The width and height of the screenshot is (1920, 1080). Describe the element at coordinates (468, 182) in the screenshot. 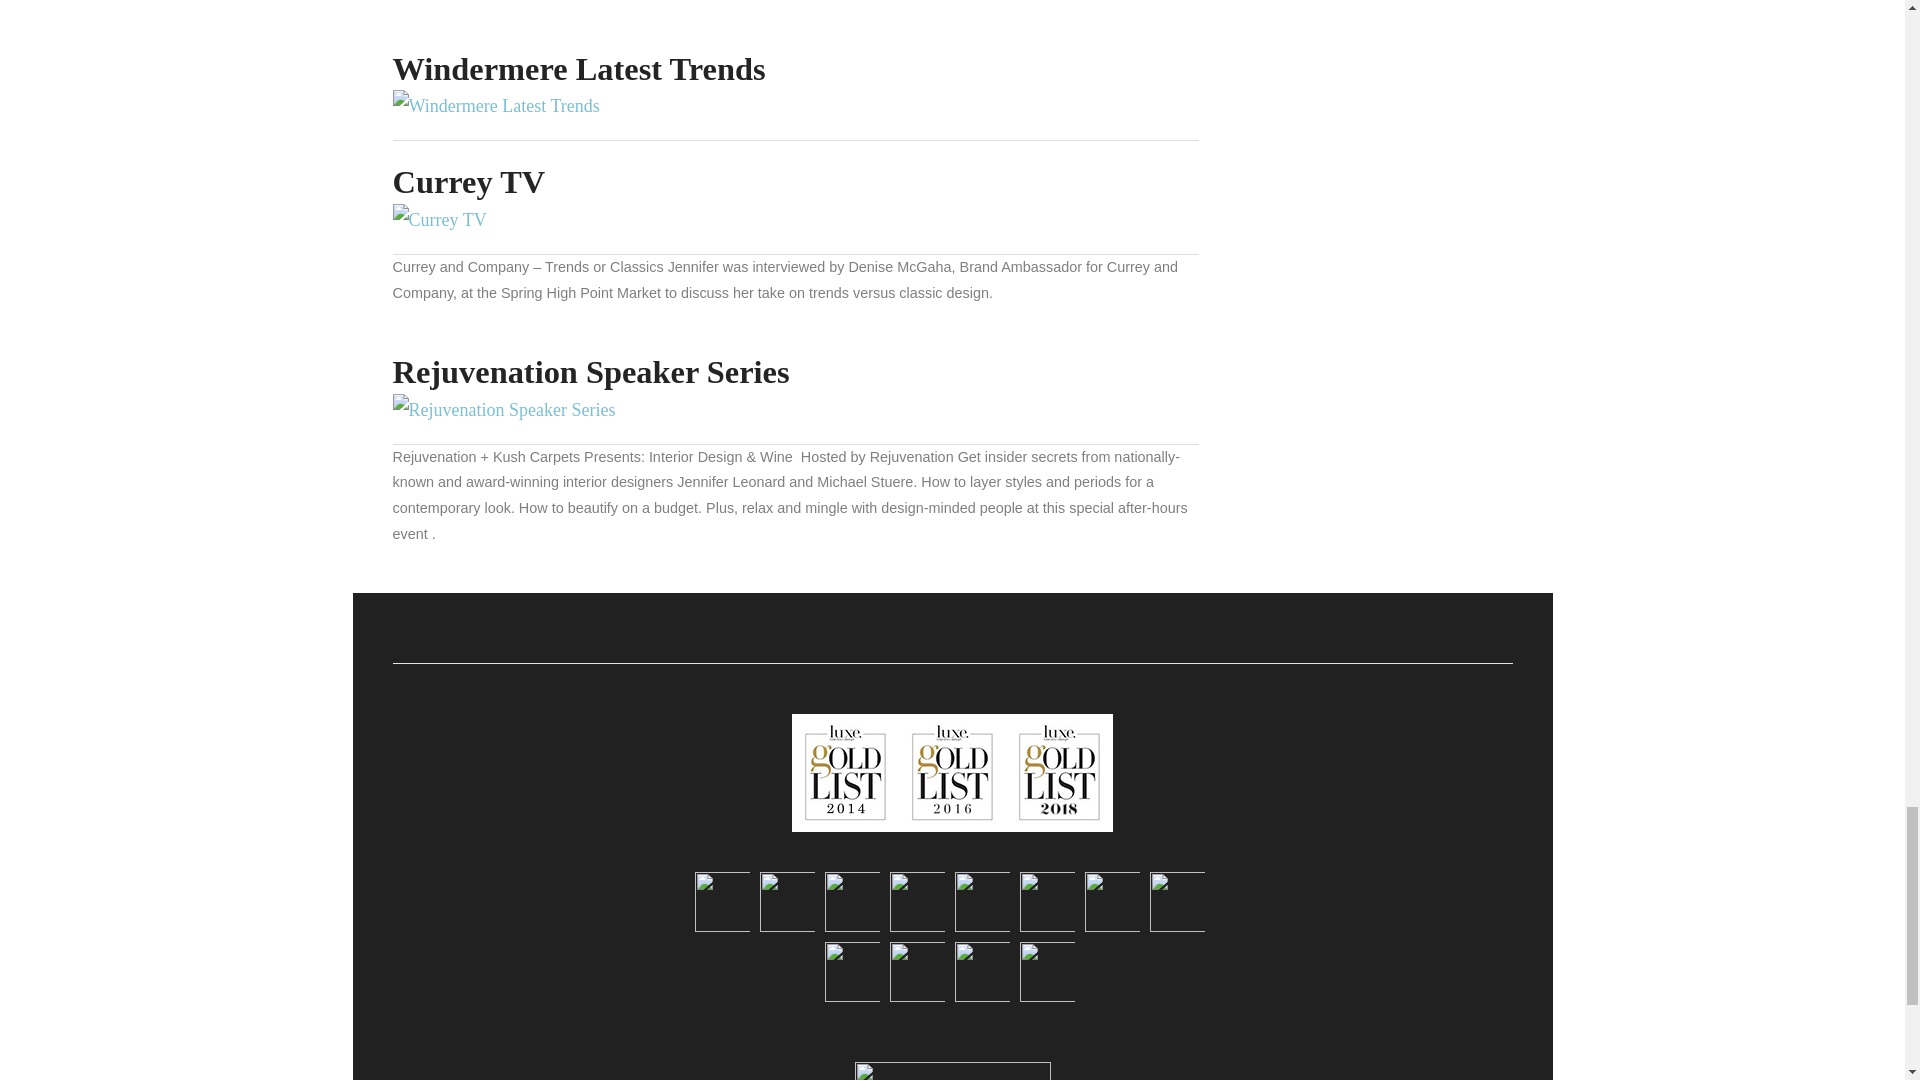

I see `Currey TV` at that location.